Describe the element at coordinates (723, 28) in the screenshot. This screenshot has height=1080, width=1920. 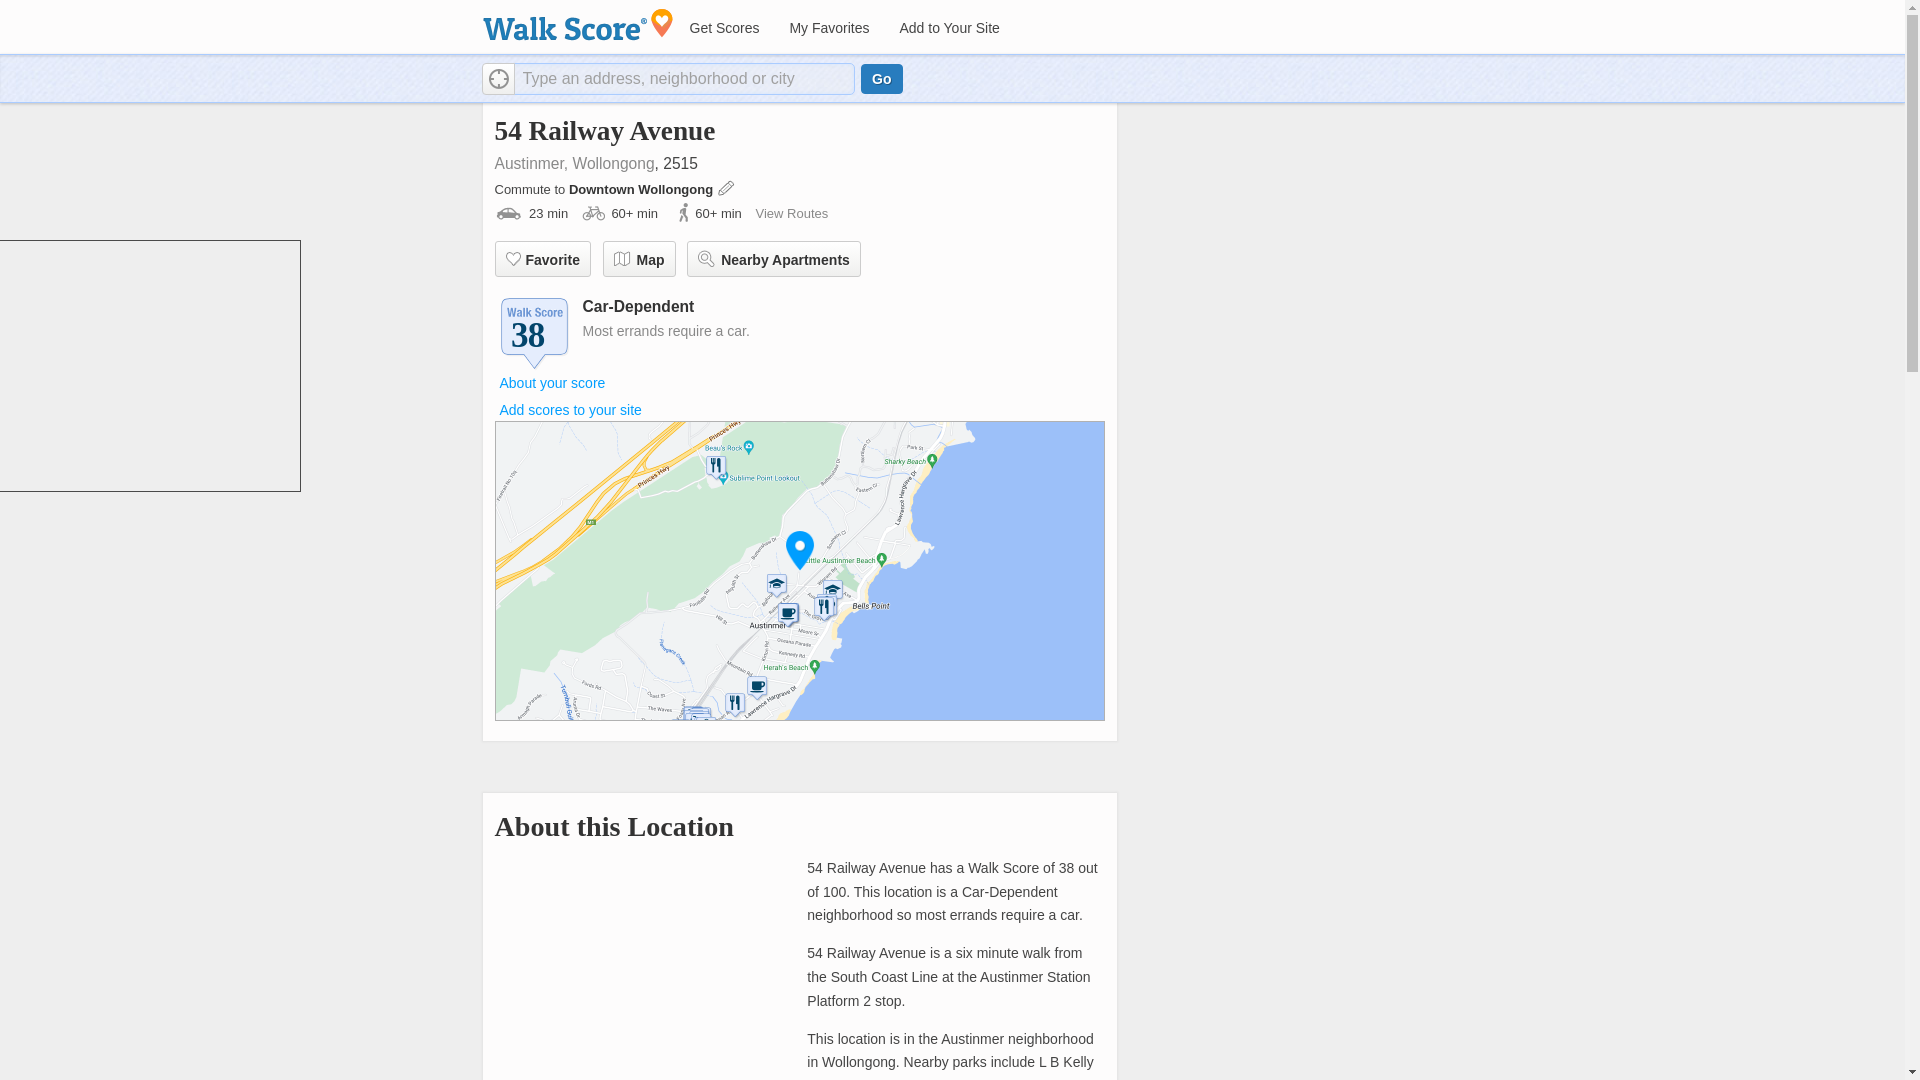
I see `Get Scores` at that location.